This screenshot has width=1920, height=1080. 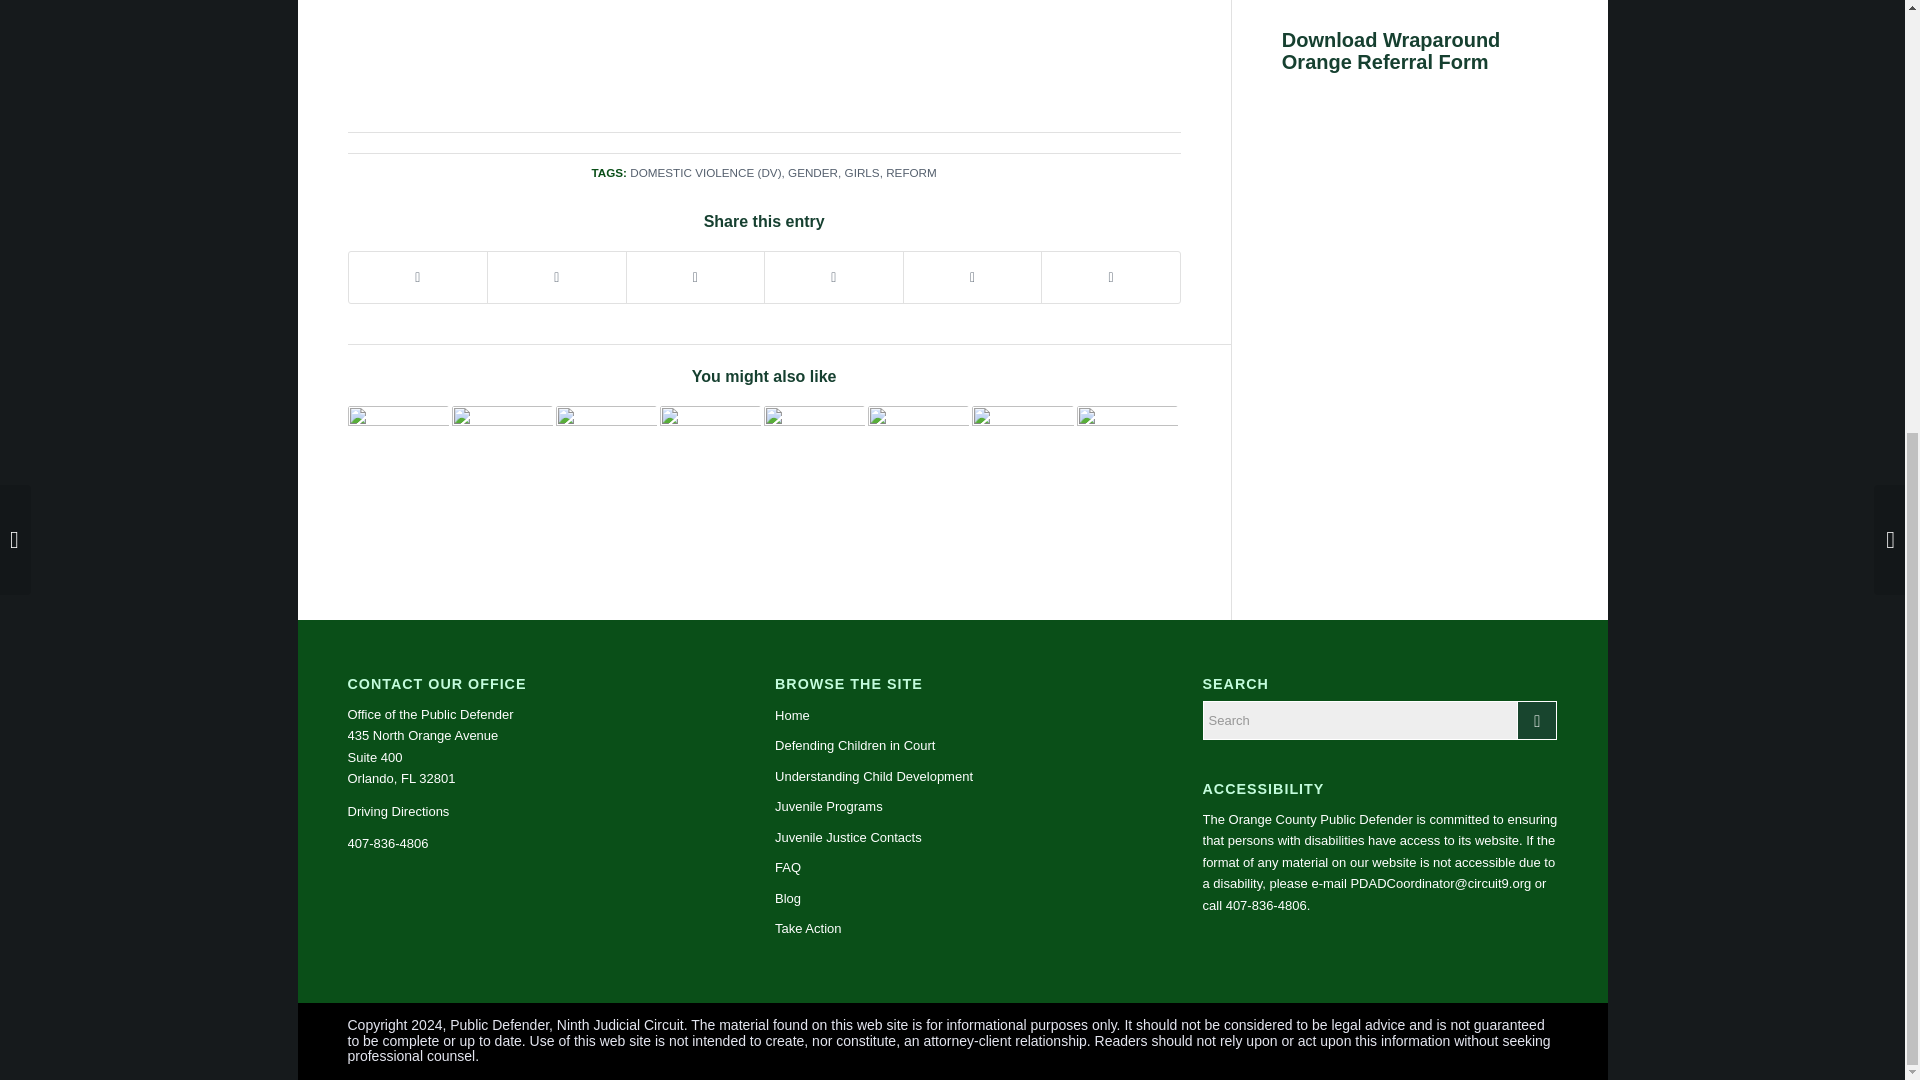 I want to click on REFORM, so click(x=910, y=172).